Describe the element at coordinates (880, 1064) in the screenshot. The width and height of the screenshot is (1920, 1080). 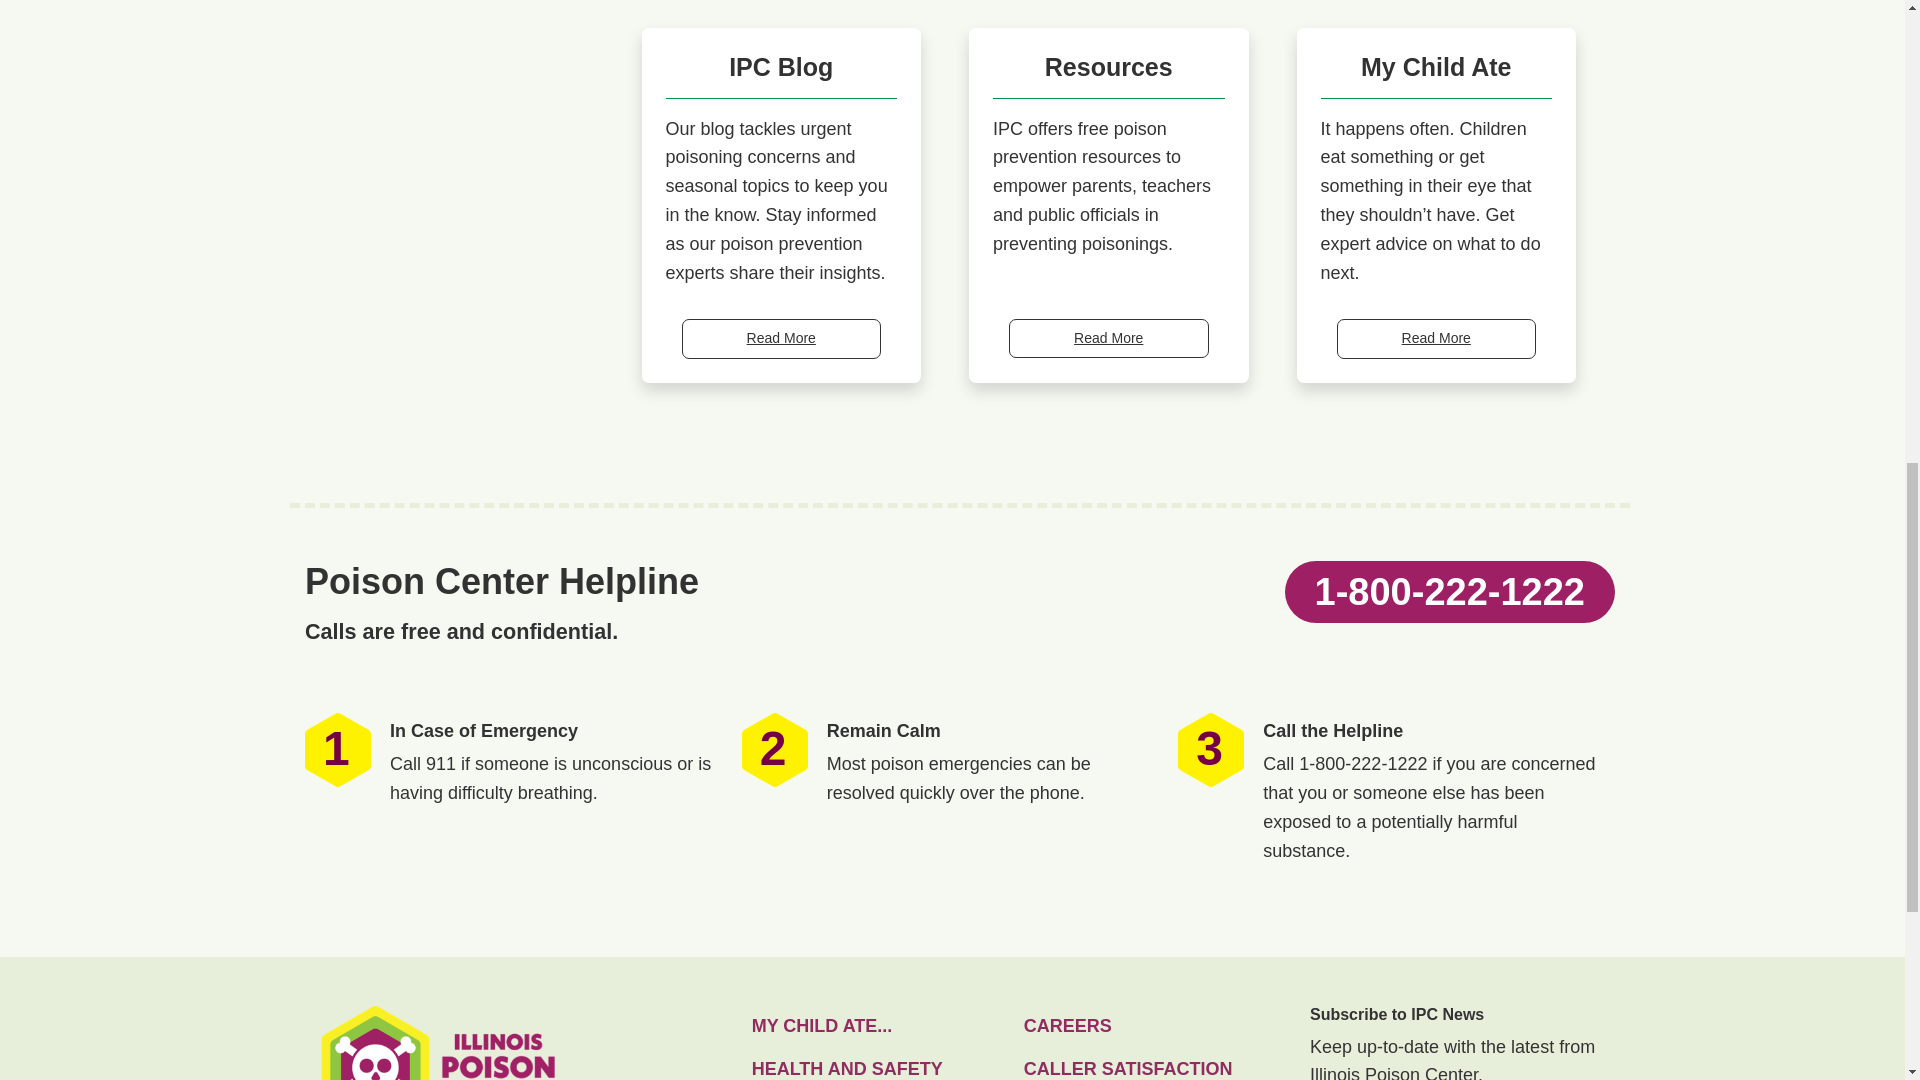
I see `HEALTH AND SAFETY` at that location.